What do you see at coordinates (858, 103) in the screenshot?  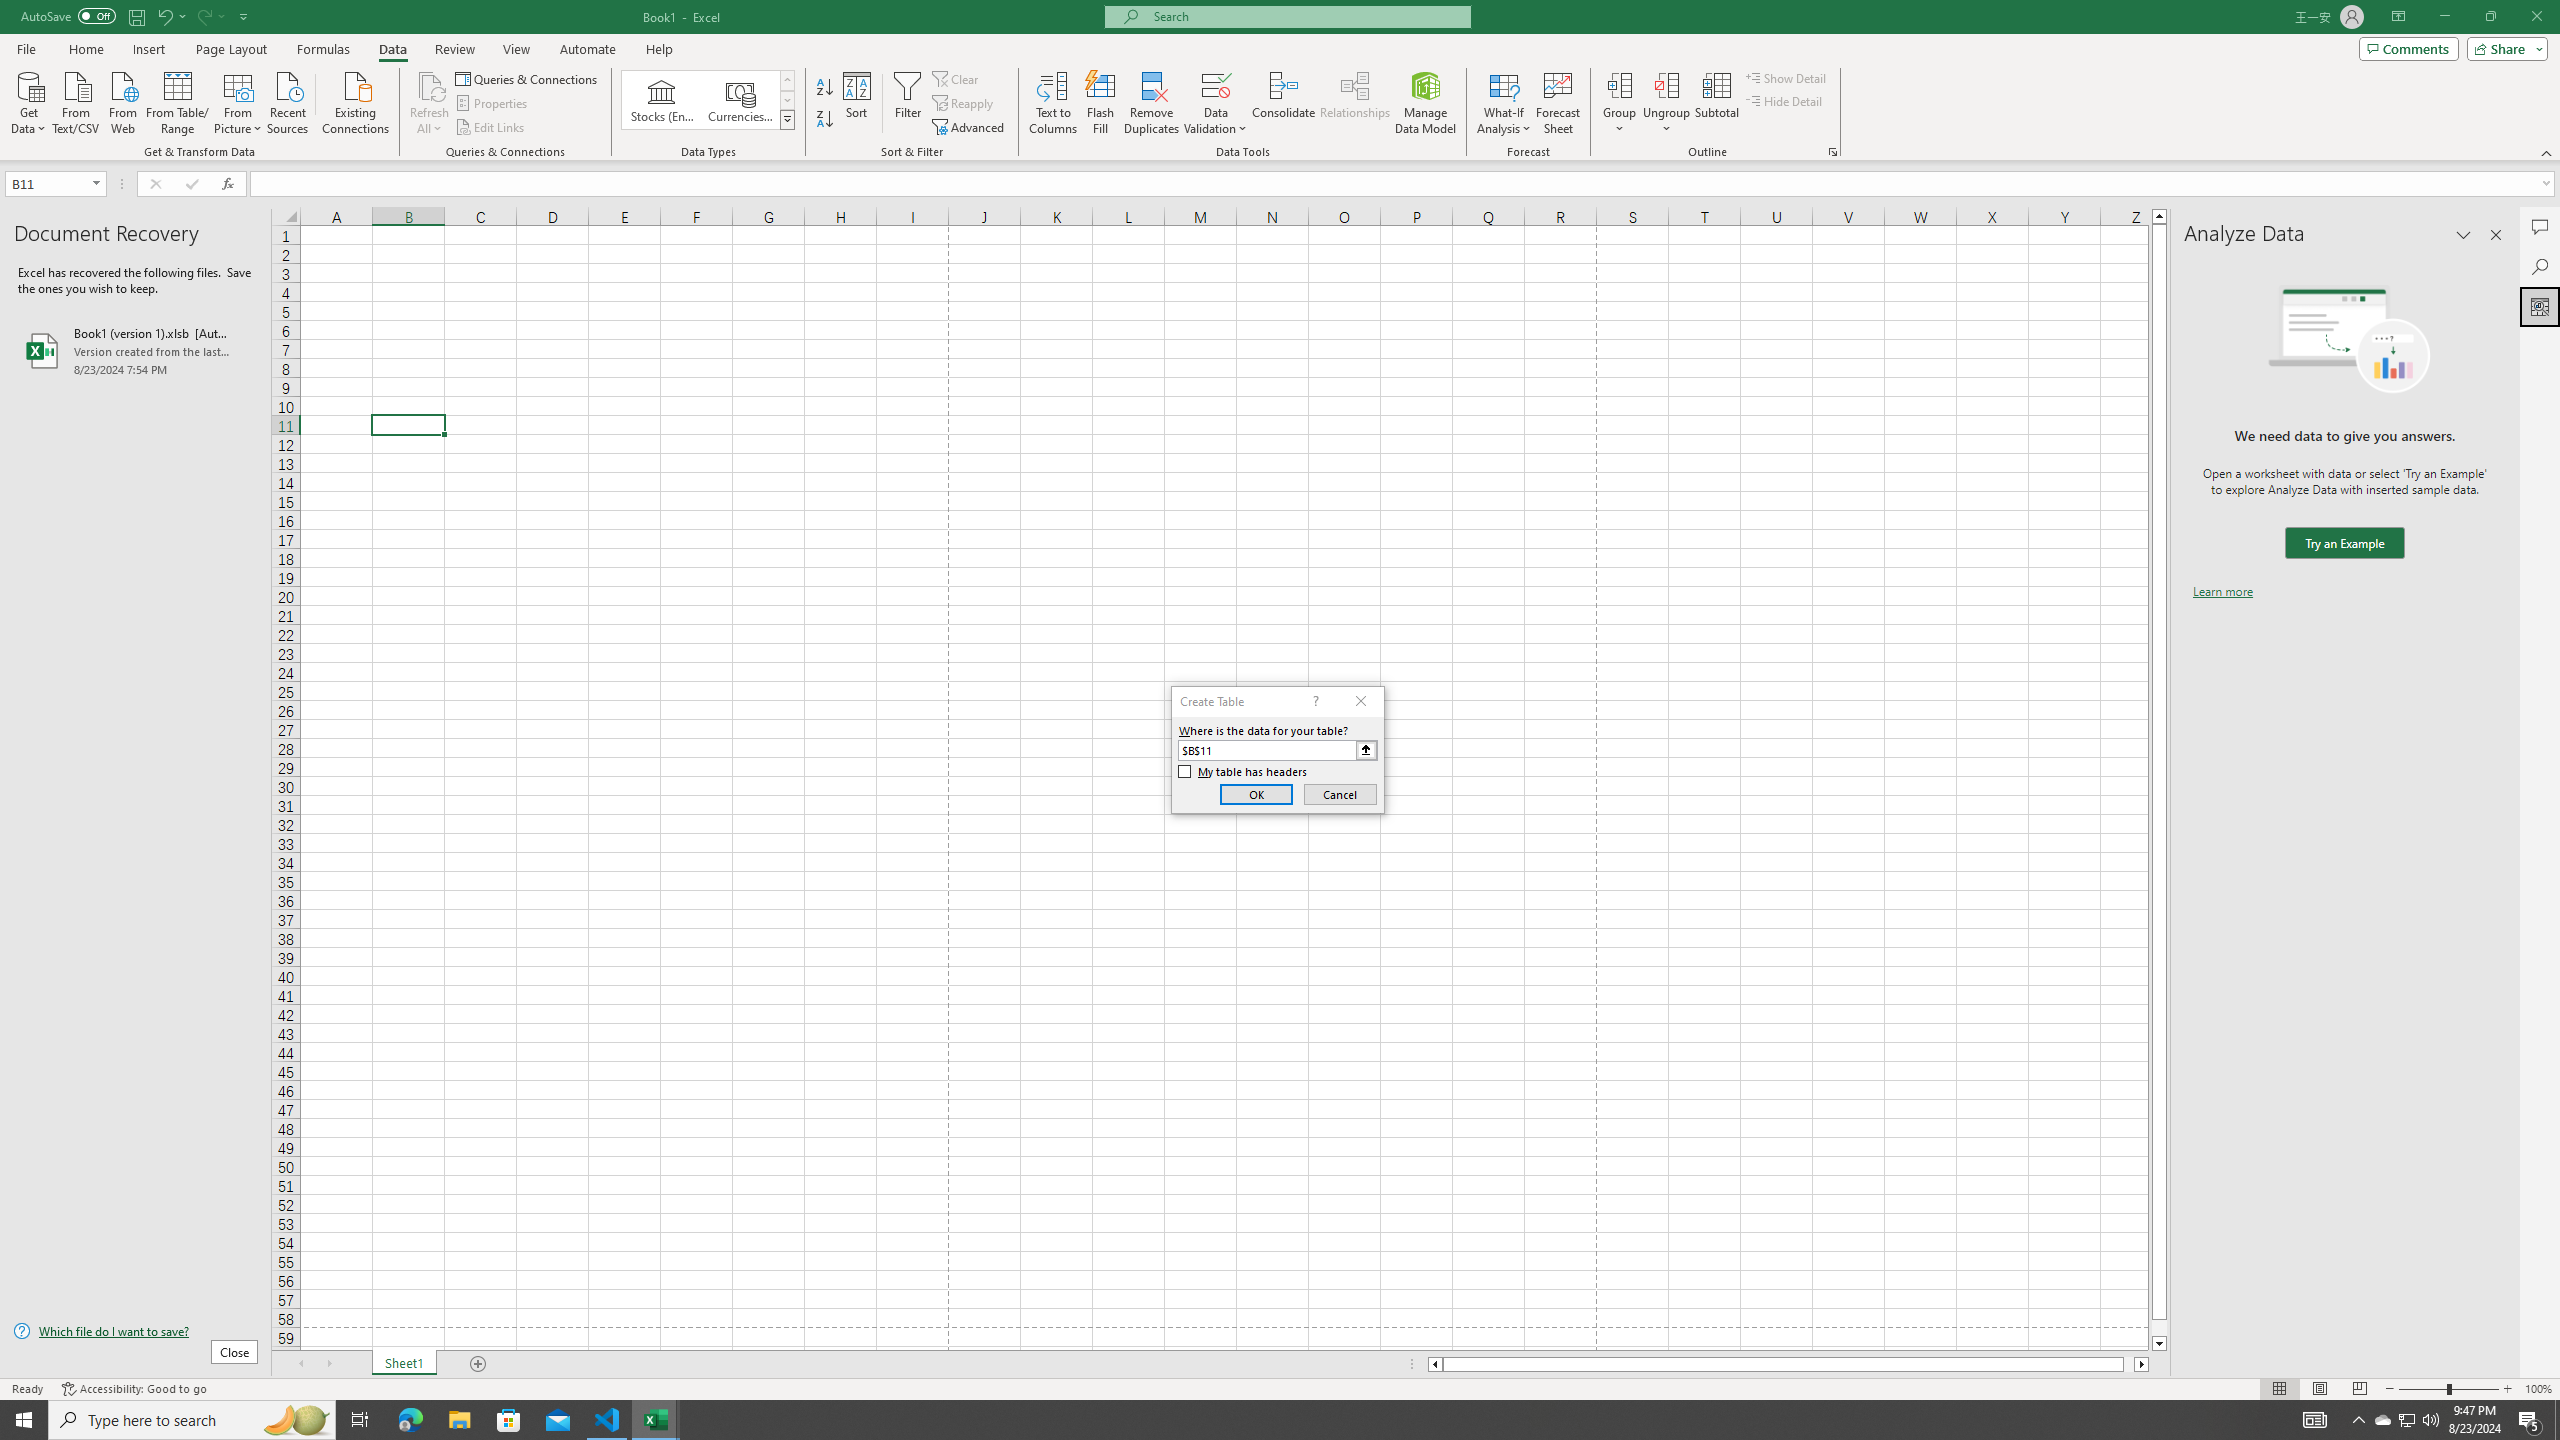 I see `Sort...` at bounding box center [858, 103].